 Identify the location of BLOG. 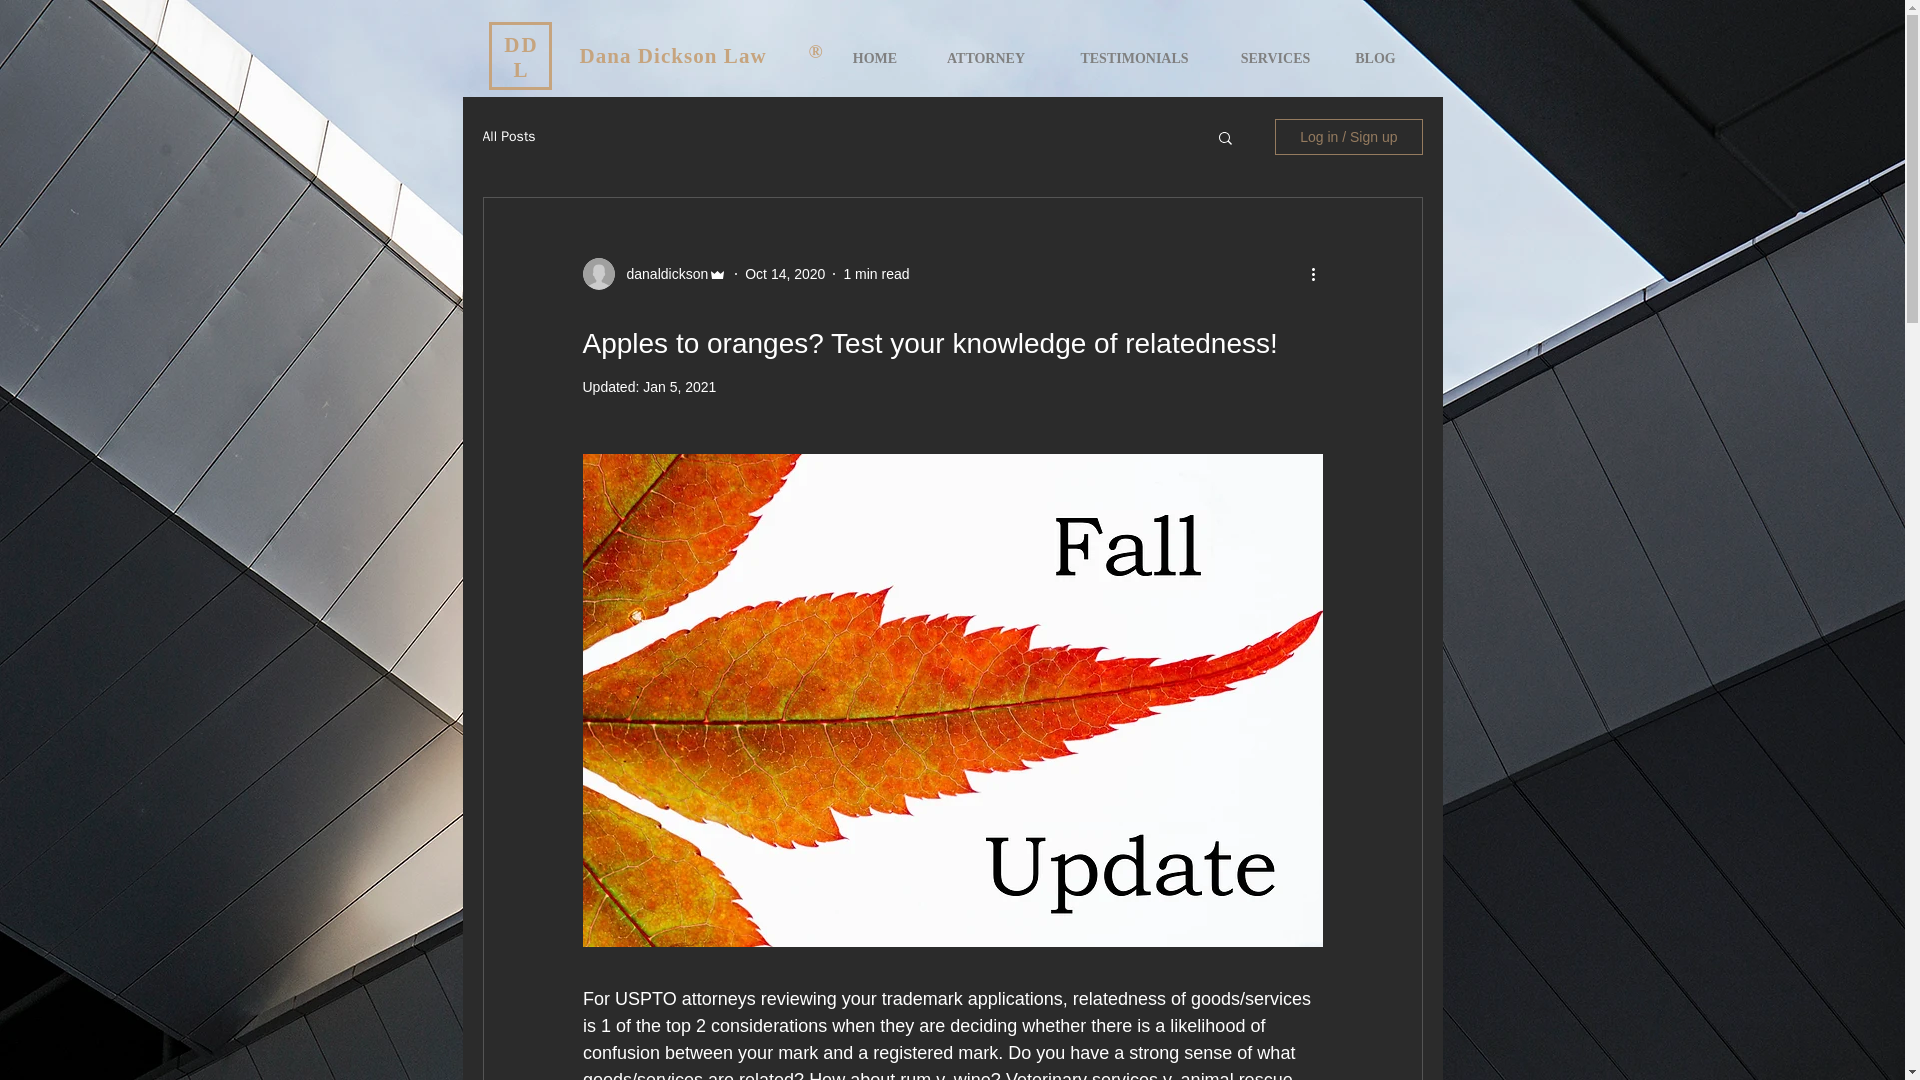
(1376, 58).